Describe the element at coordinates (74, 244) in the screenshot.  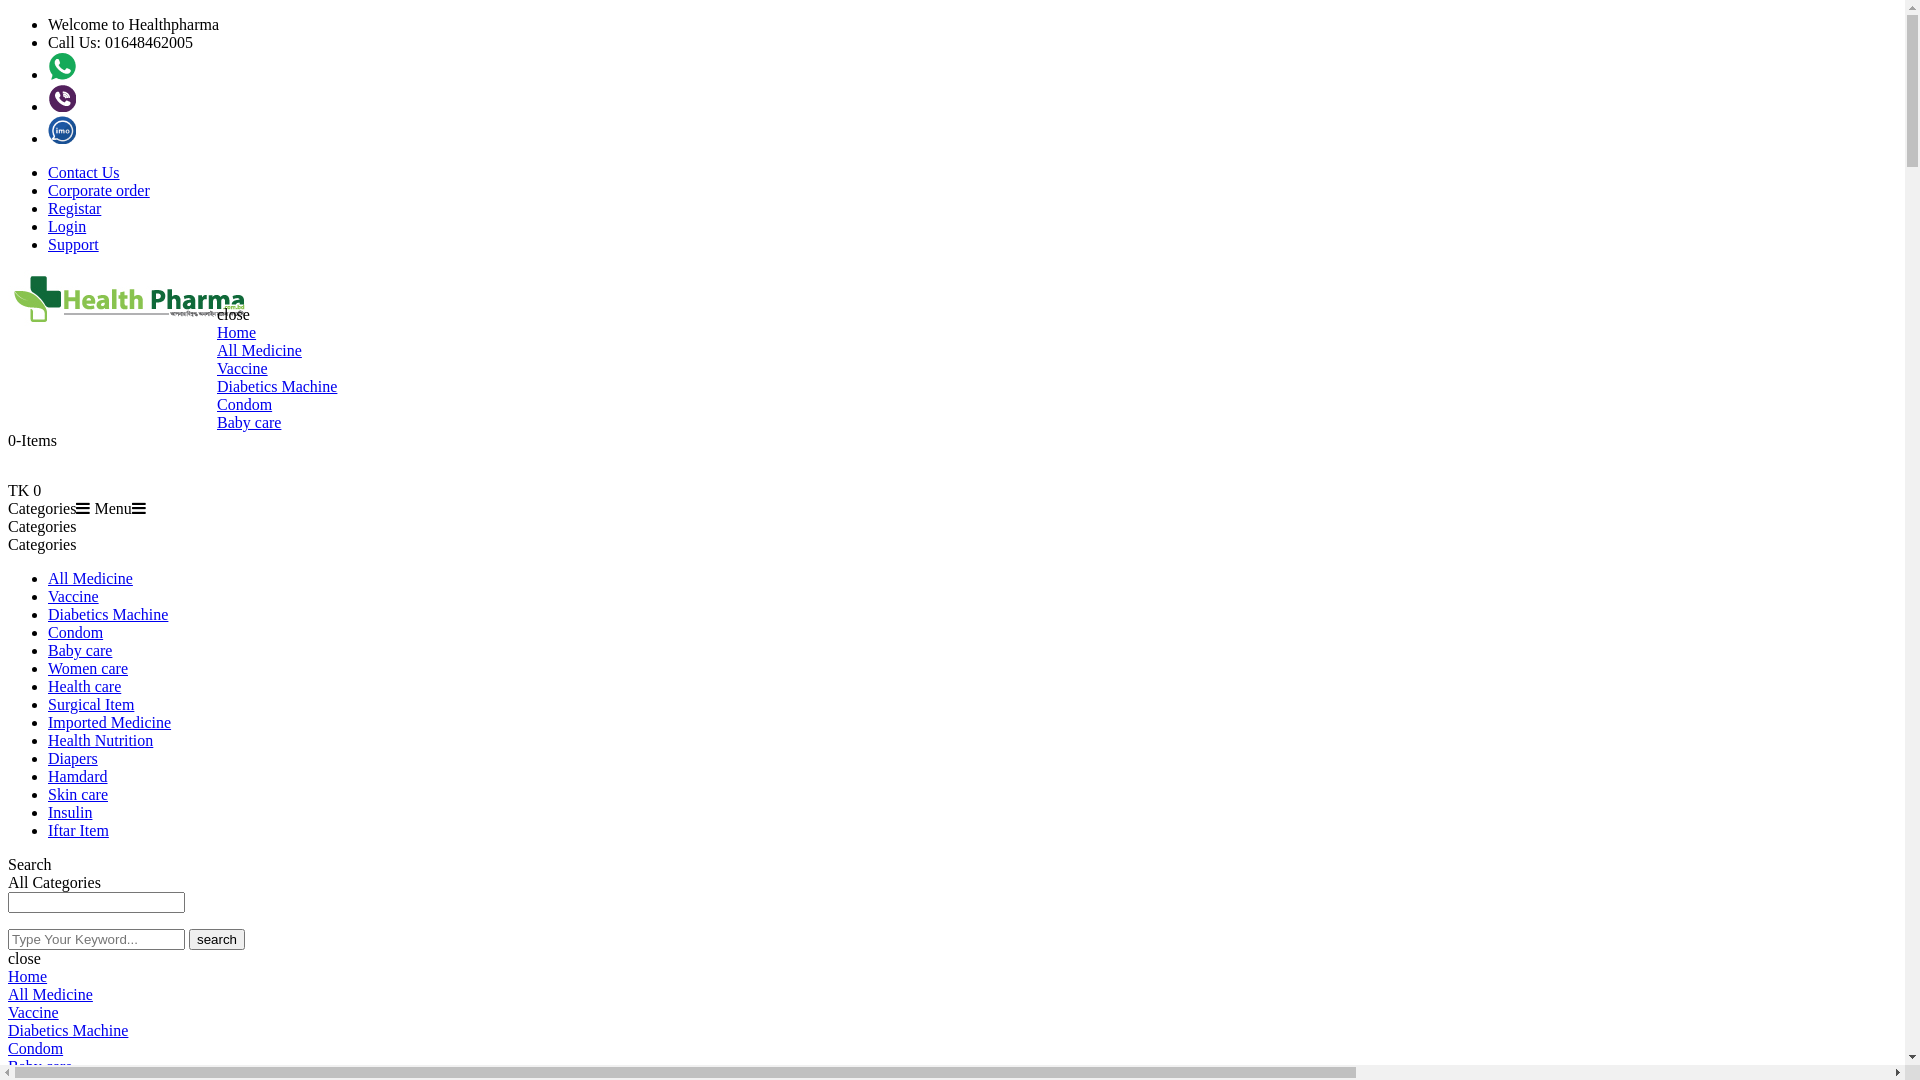
I see `Support` at that location.